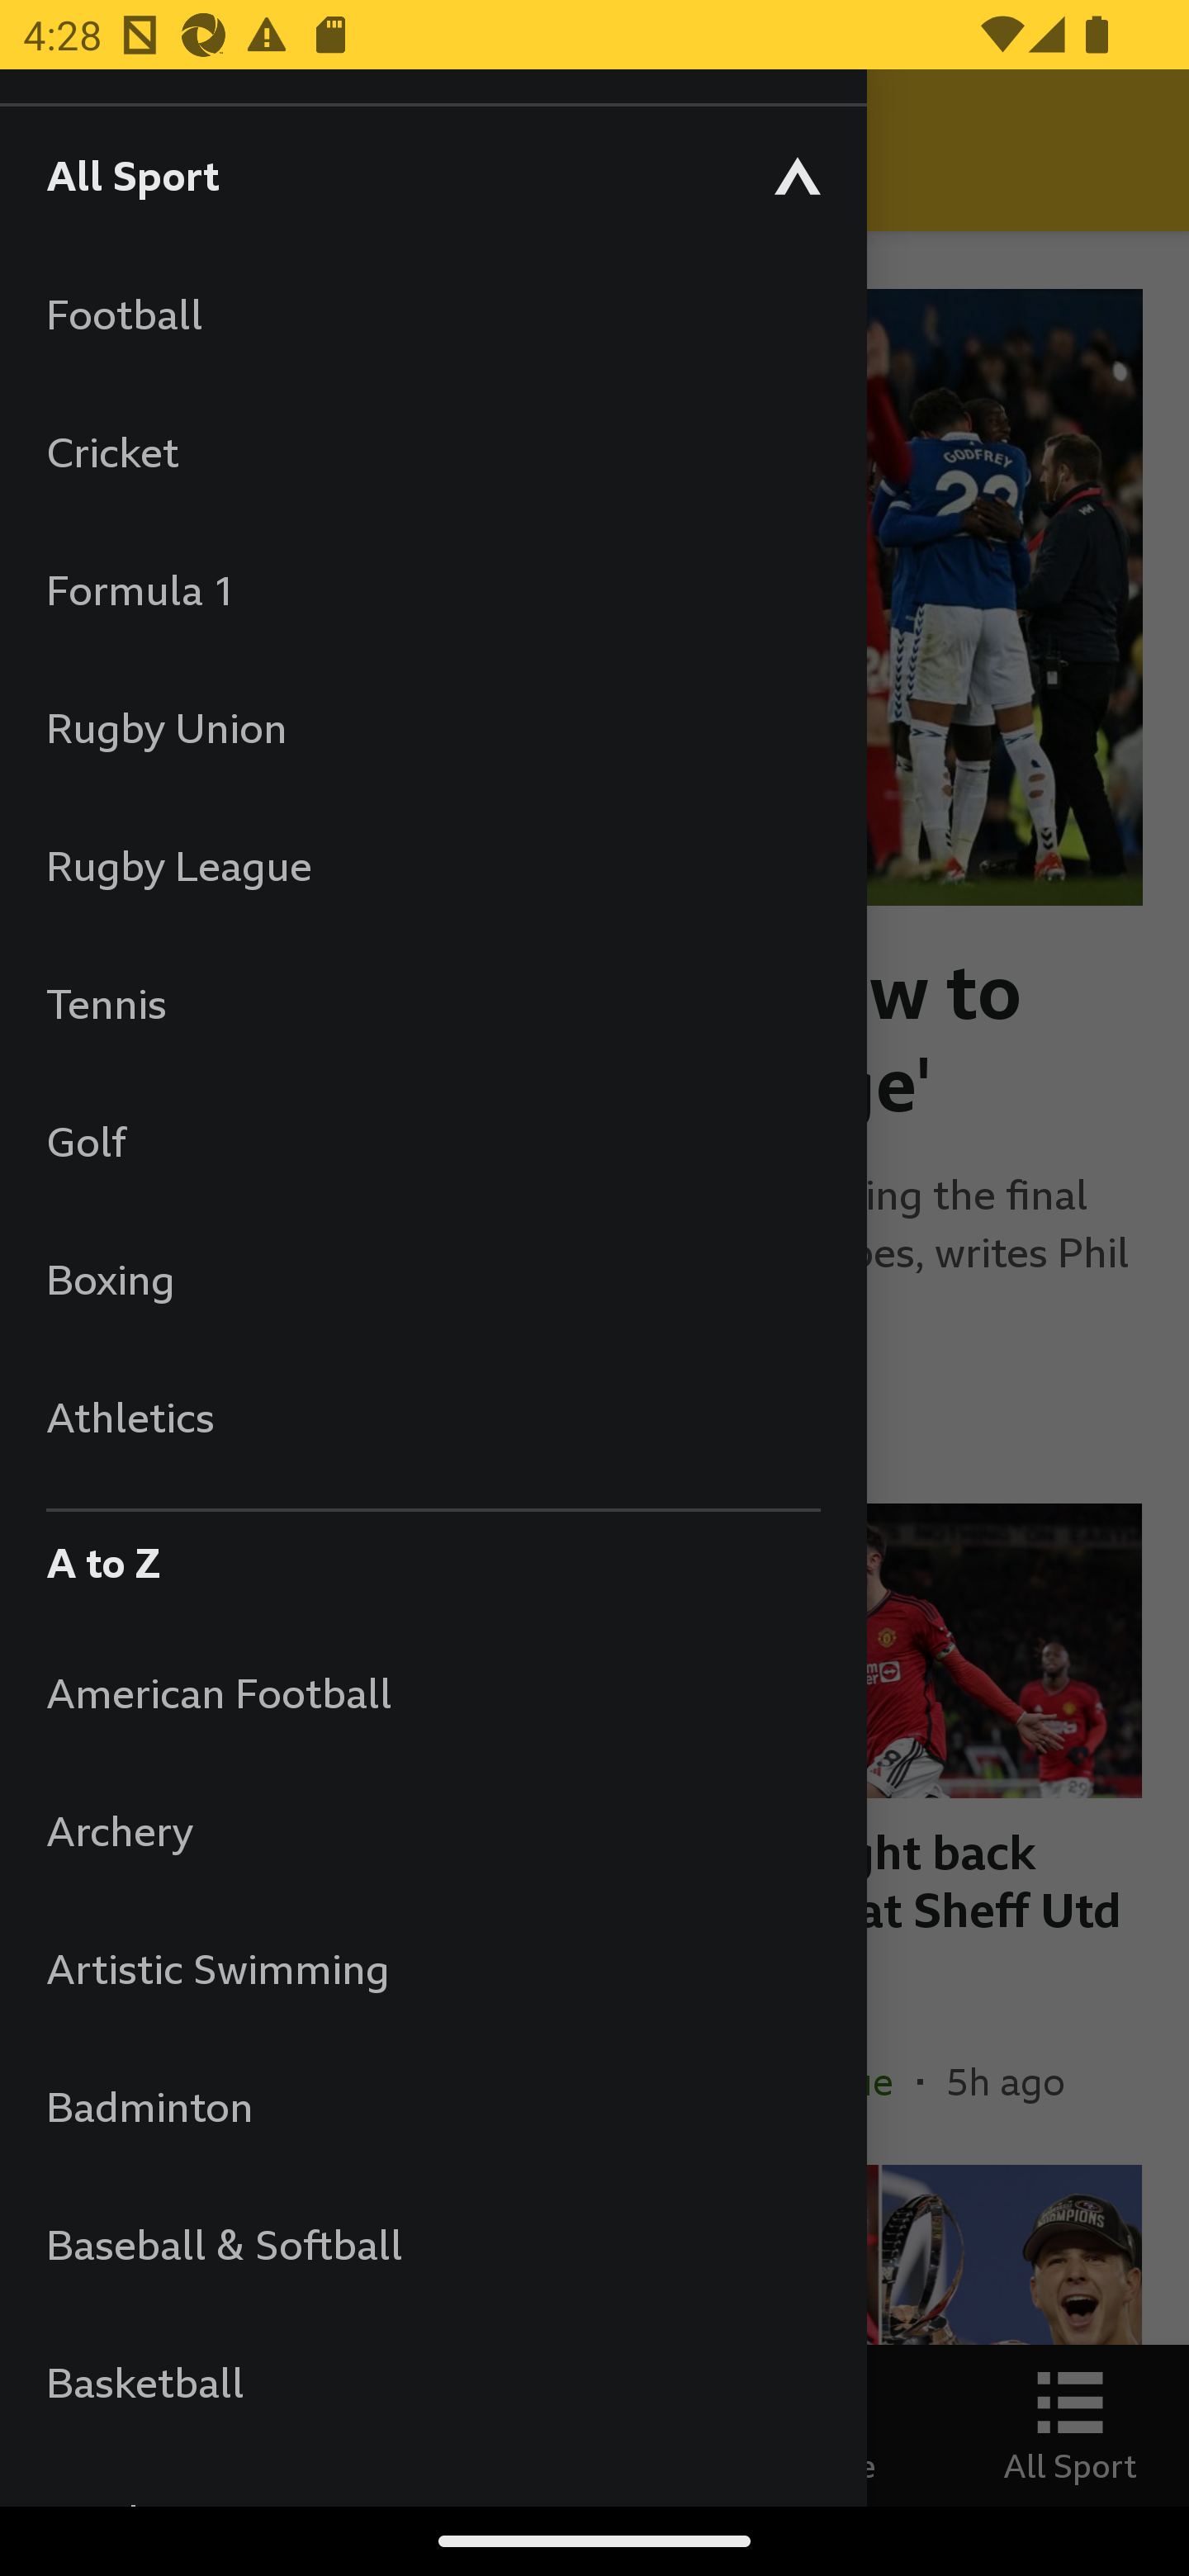 This screenshot has width=1189, height=2576. Describe the element at coordinates (433, 865) in the screenshot. I see `Rugby League` at that location.